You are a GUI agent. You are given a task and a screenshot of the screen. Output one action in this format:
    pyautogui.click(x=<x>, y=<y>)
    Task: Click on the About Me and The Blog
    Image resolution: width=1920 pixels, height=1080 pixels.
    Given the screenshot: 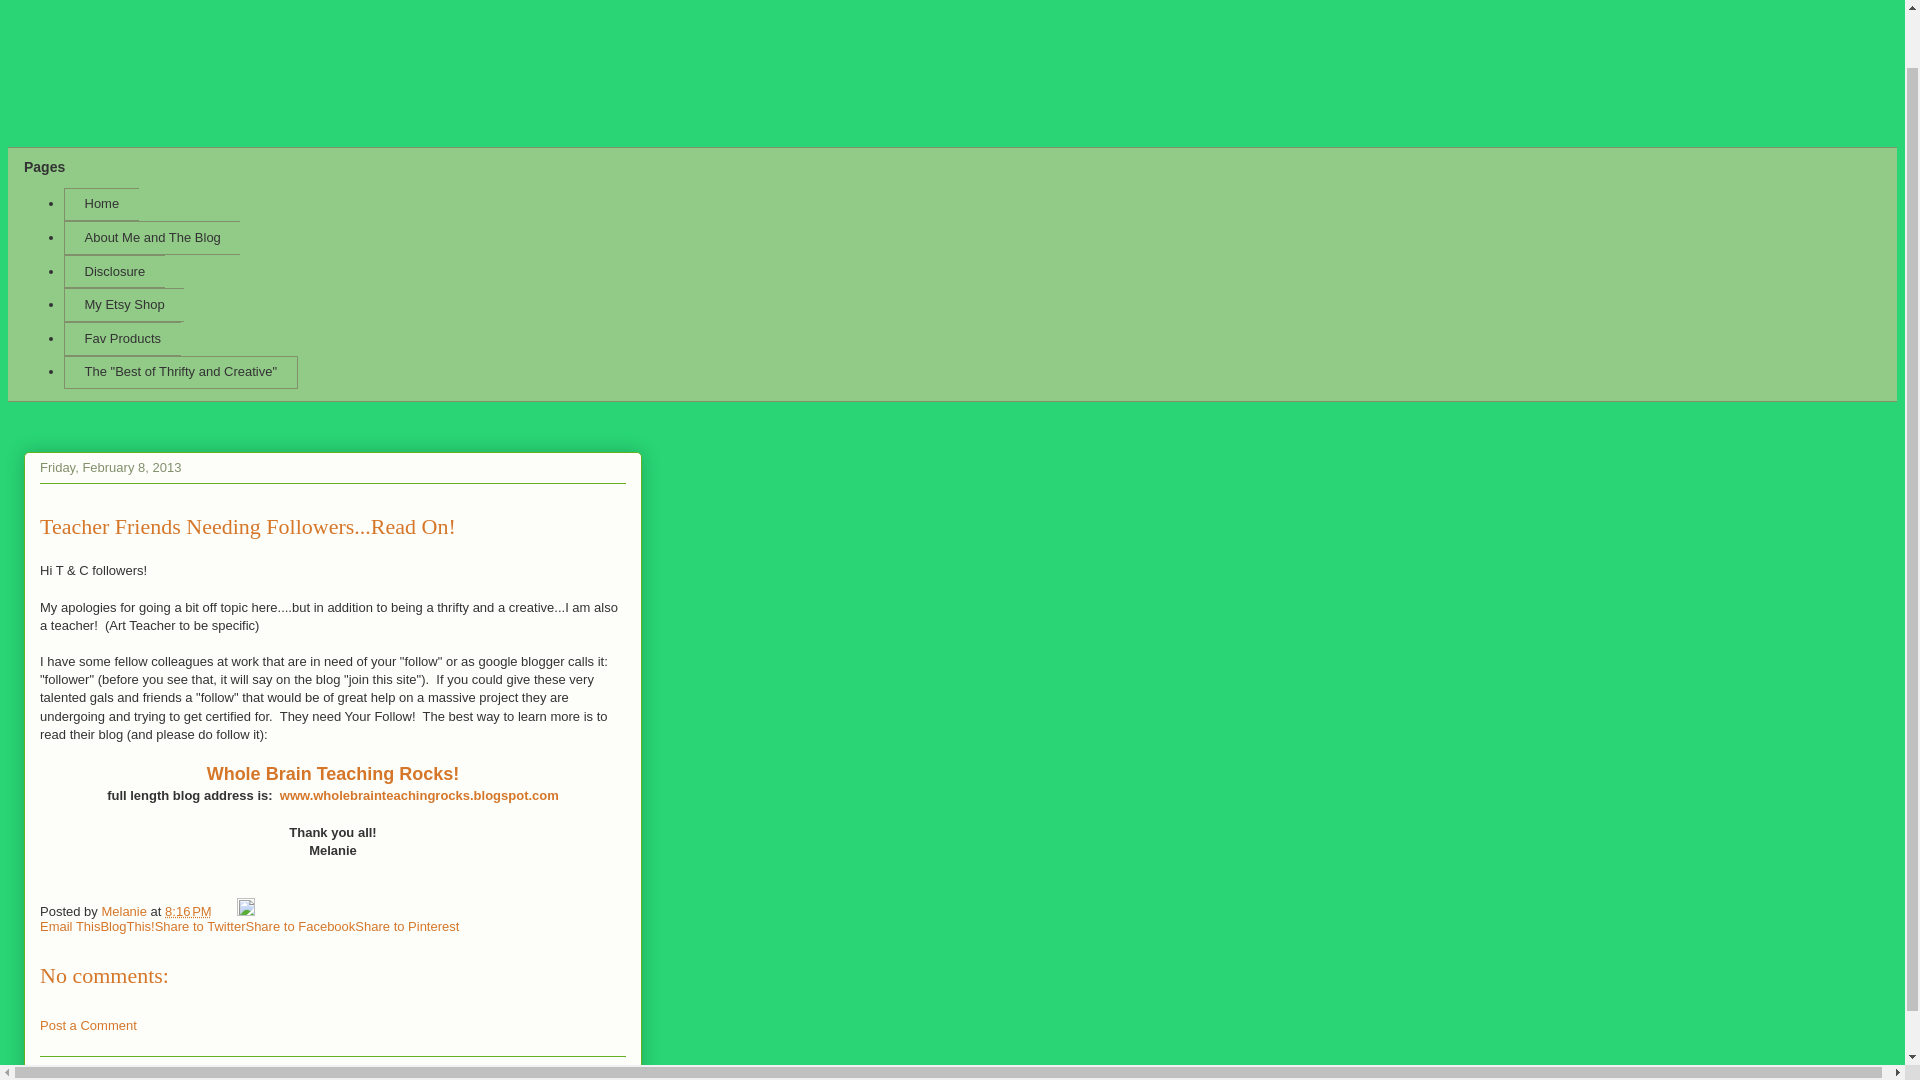 What is the action you would take?
    pyautogui.click(x=152, y=238)
    